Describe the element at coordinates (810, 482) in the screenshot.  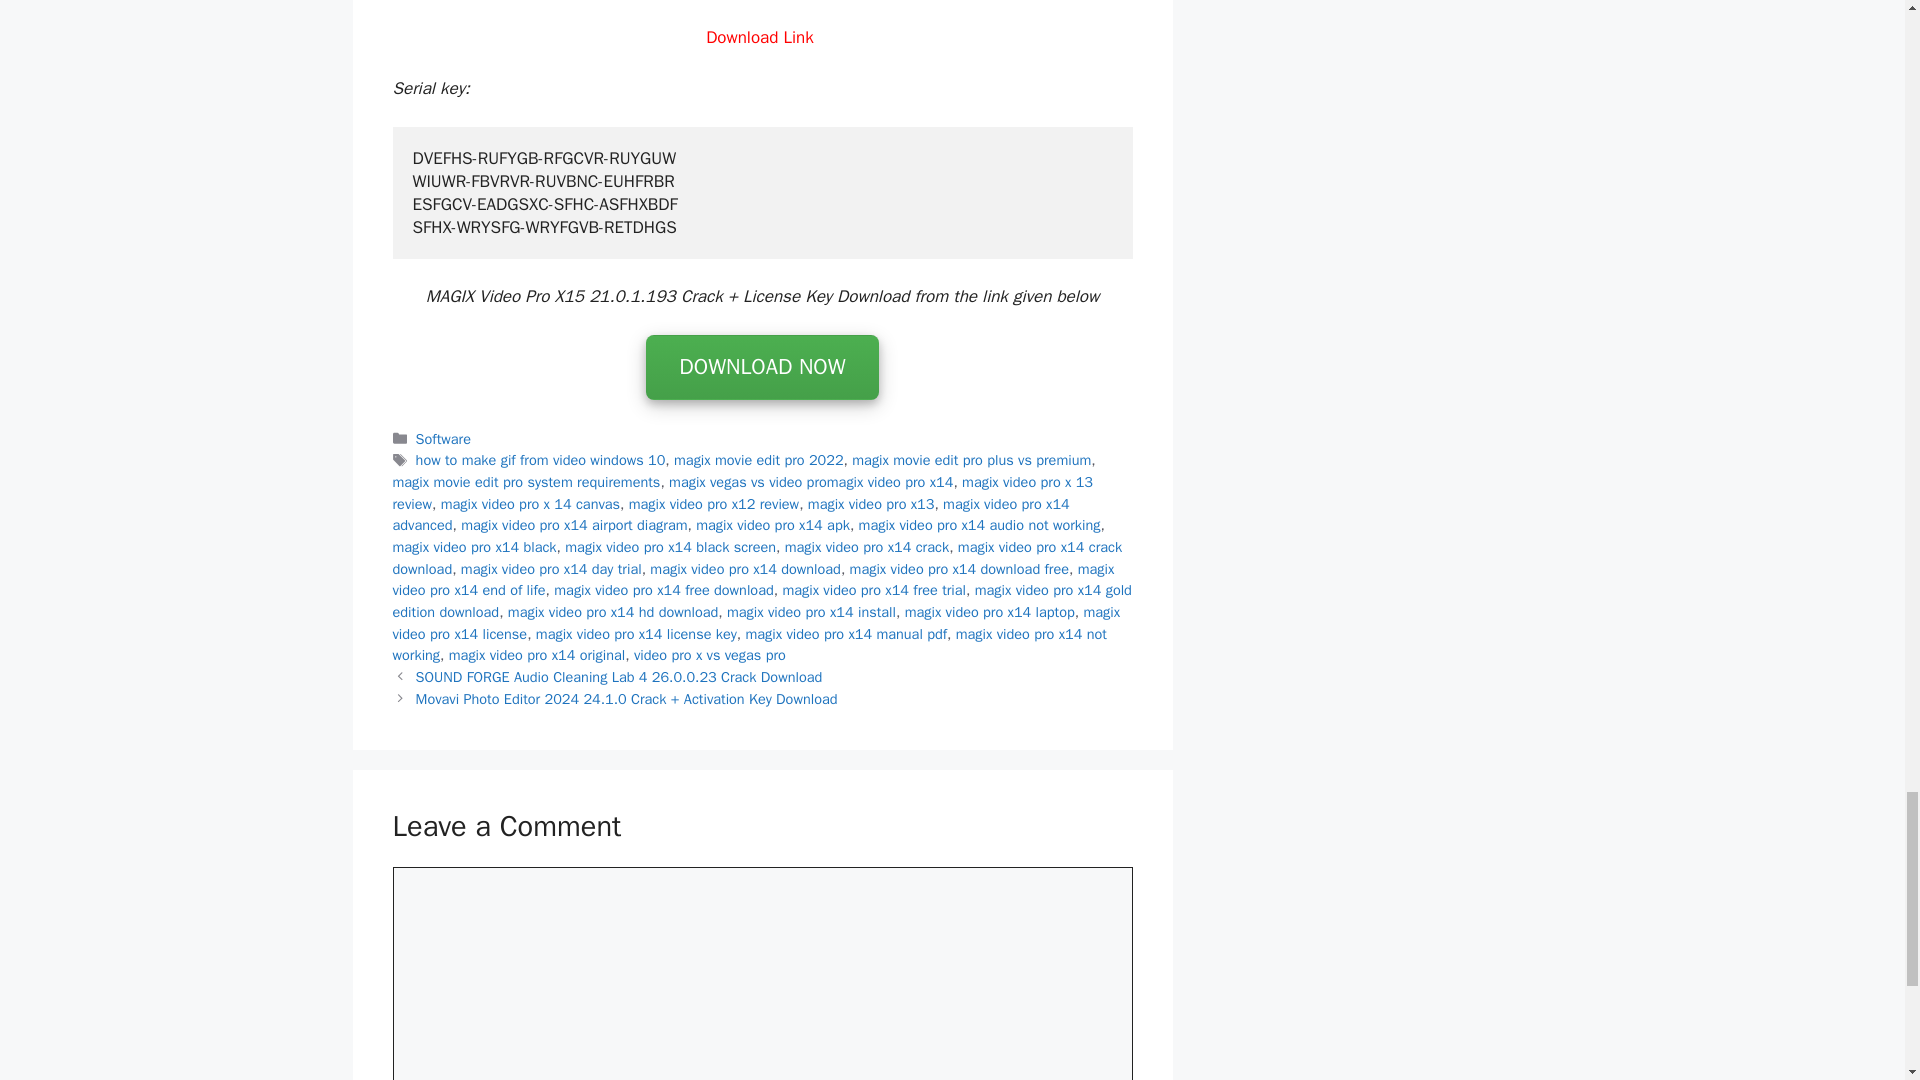
I see `magix vegas vs video promagix video pro x14` at that location.